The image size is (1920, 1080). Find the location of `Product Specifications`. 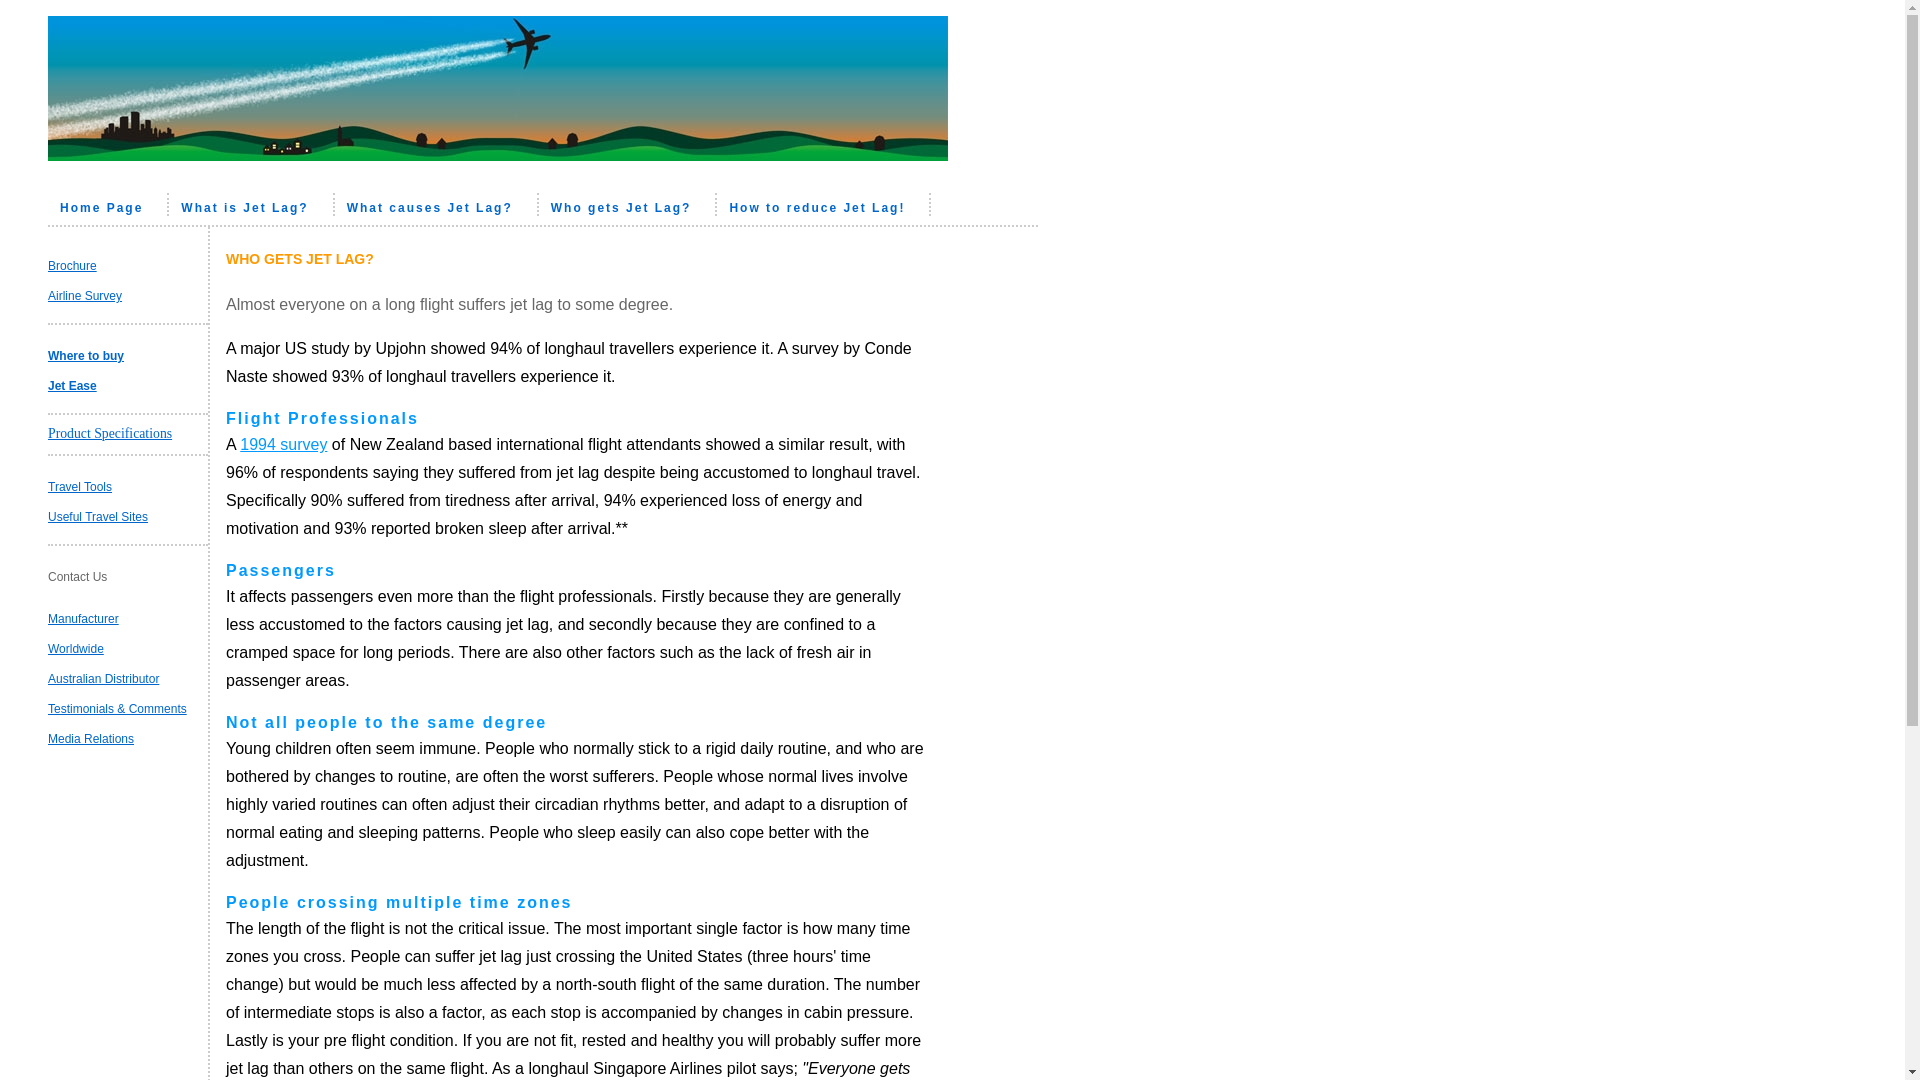

Product Specifications is located at coordinates (110, 434).